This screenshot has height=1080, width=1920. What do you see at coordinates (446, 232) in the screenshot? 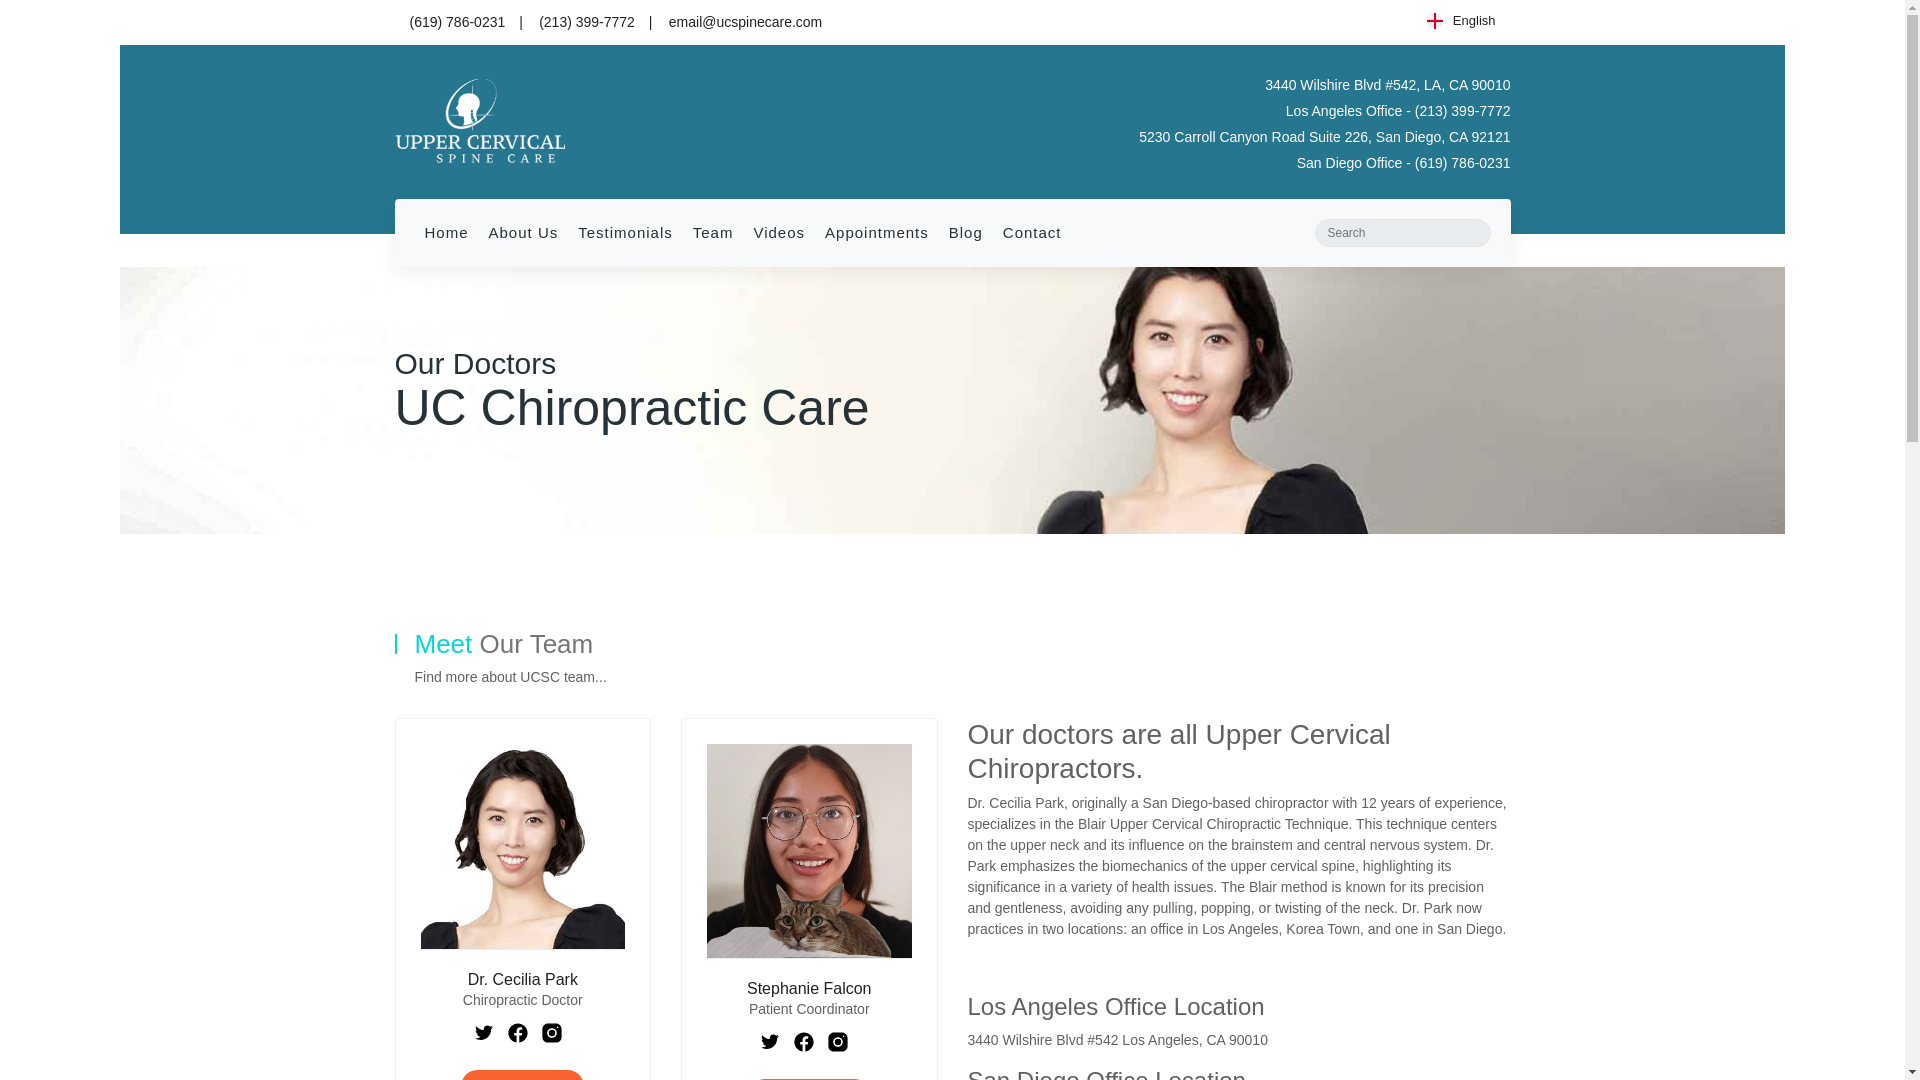
I see `Home` at bounding box center [446, 232].